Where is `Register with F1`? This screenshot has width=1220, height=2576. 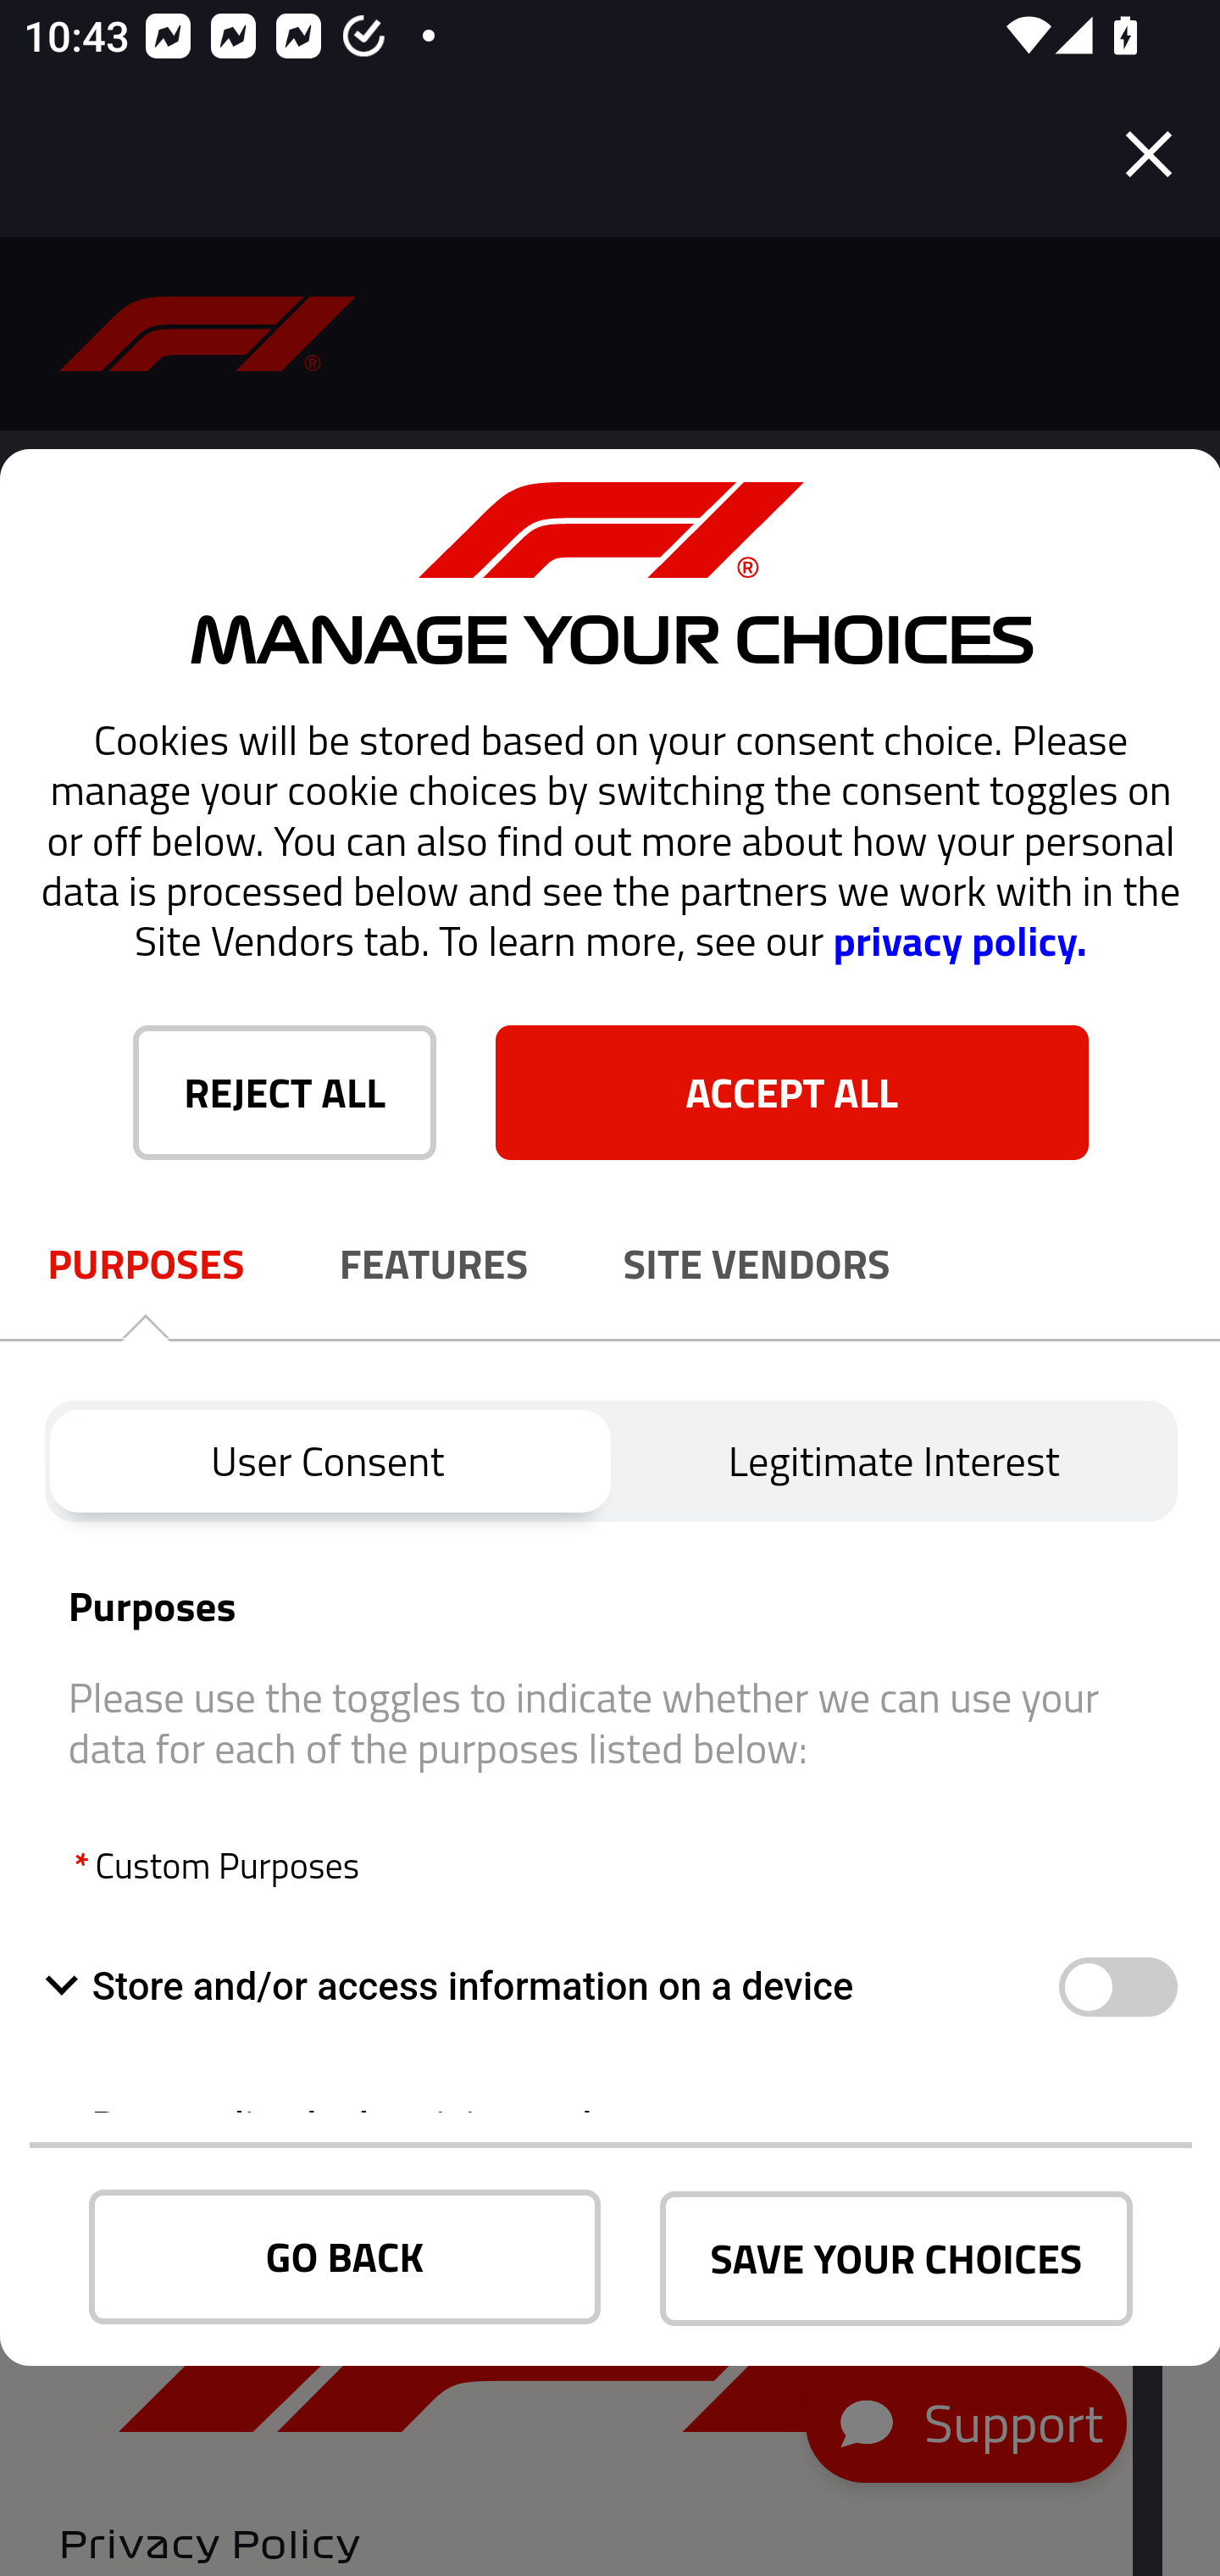 Register with F1 is located at coordinates (910, 1685).